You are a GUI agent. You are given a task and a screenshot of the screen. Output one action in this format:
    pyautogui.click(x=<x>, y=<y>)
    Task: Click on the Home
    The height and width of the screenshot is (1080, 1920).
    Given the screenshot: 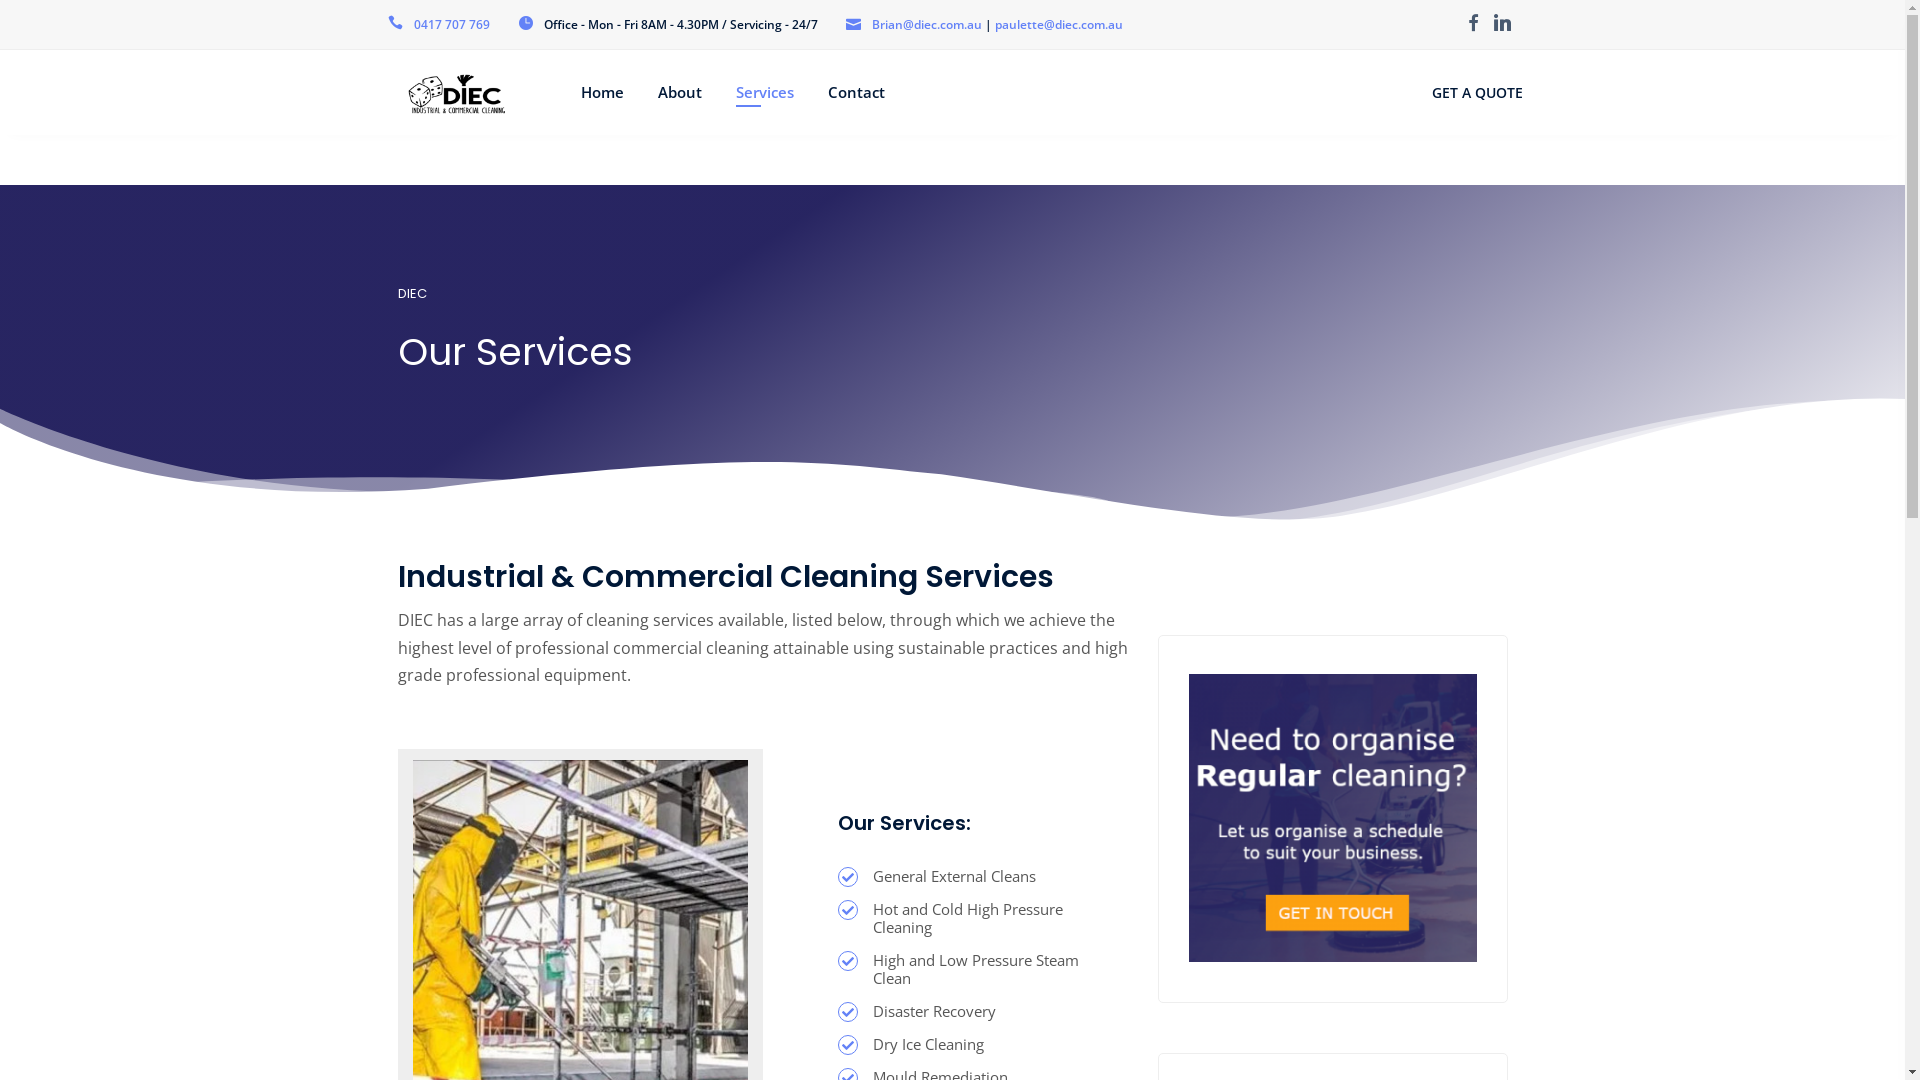 What is the action you would take?
    pyautogui.click(x=602, y=92)
    